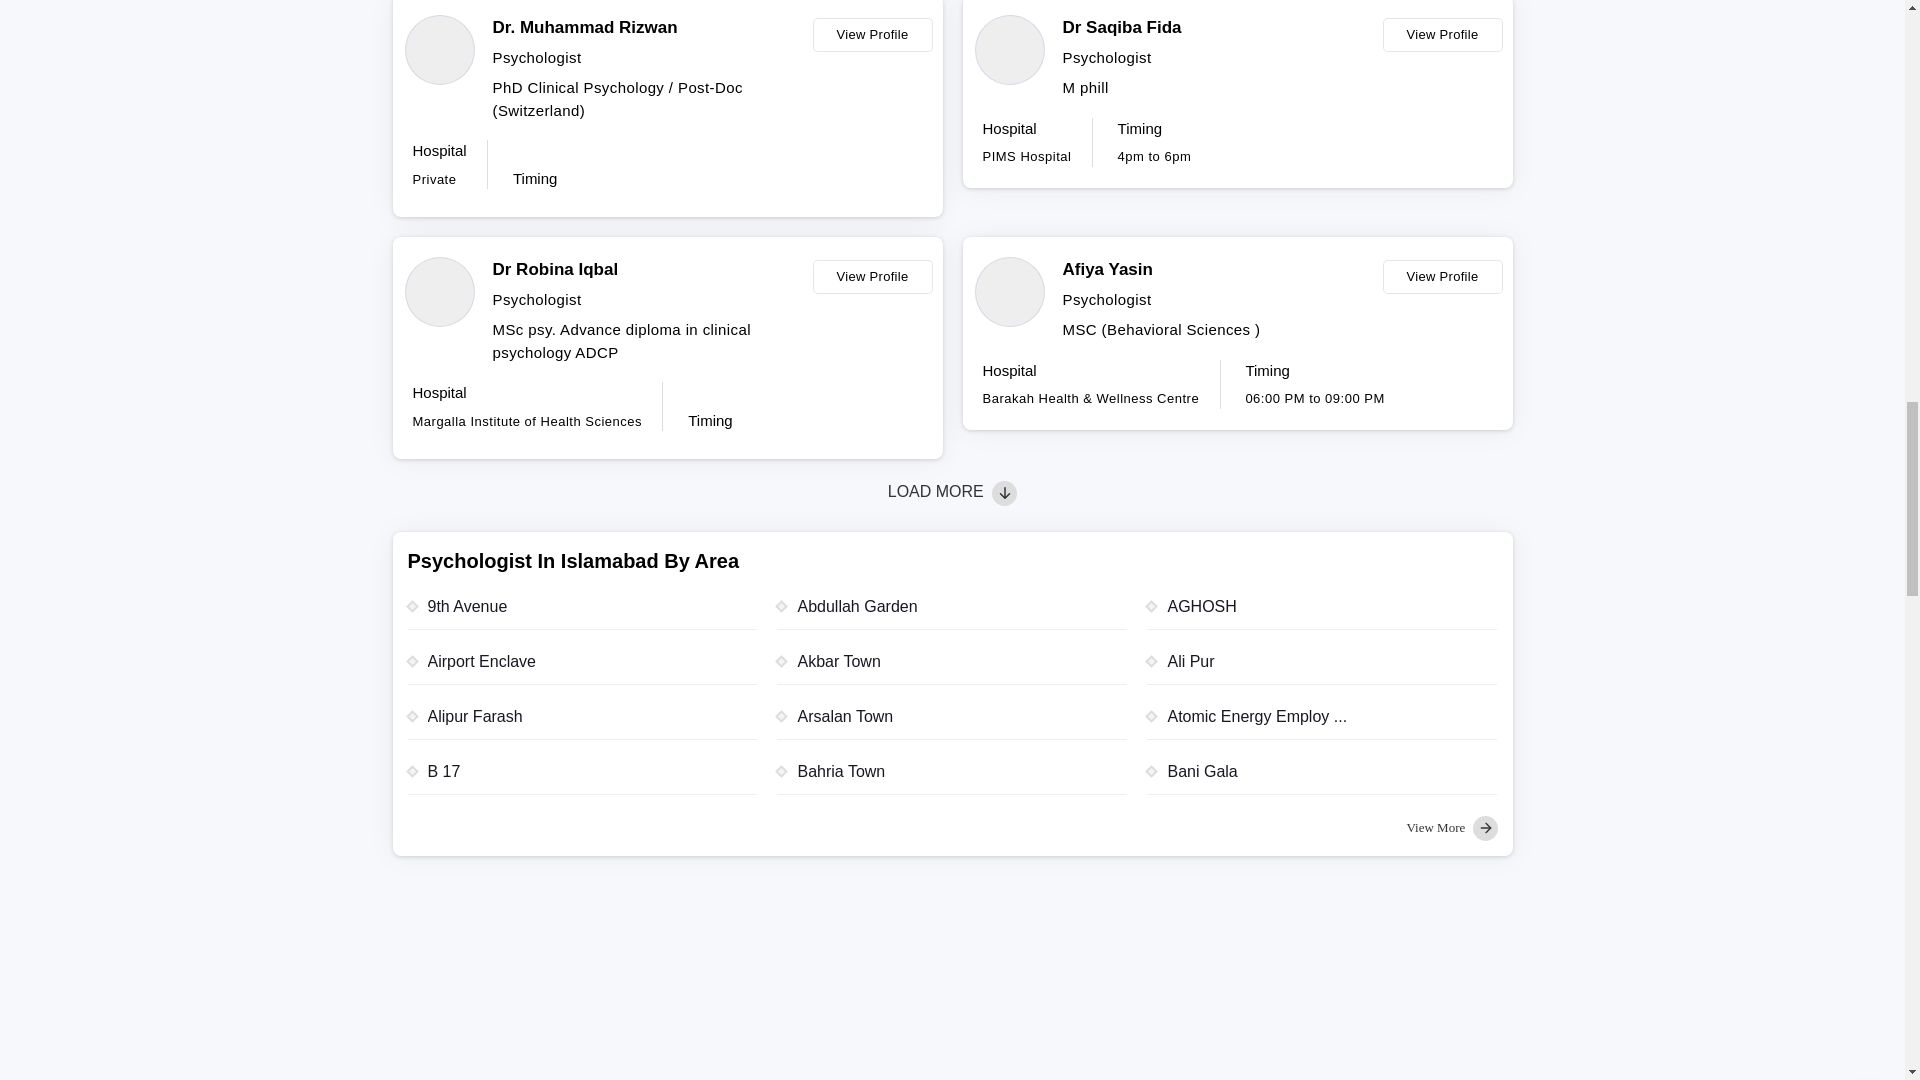 Image resolution: width=1920 pixels, height=1080 pixels. Describe the element at coordinates (582, 777) in the screenshot. I see `B 17` at that location.